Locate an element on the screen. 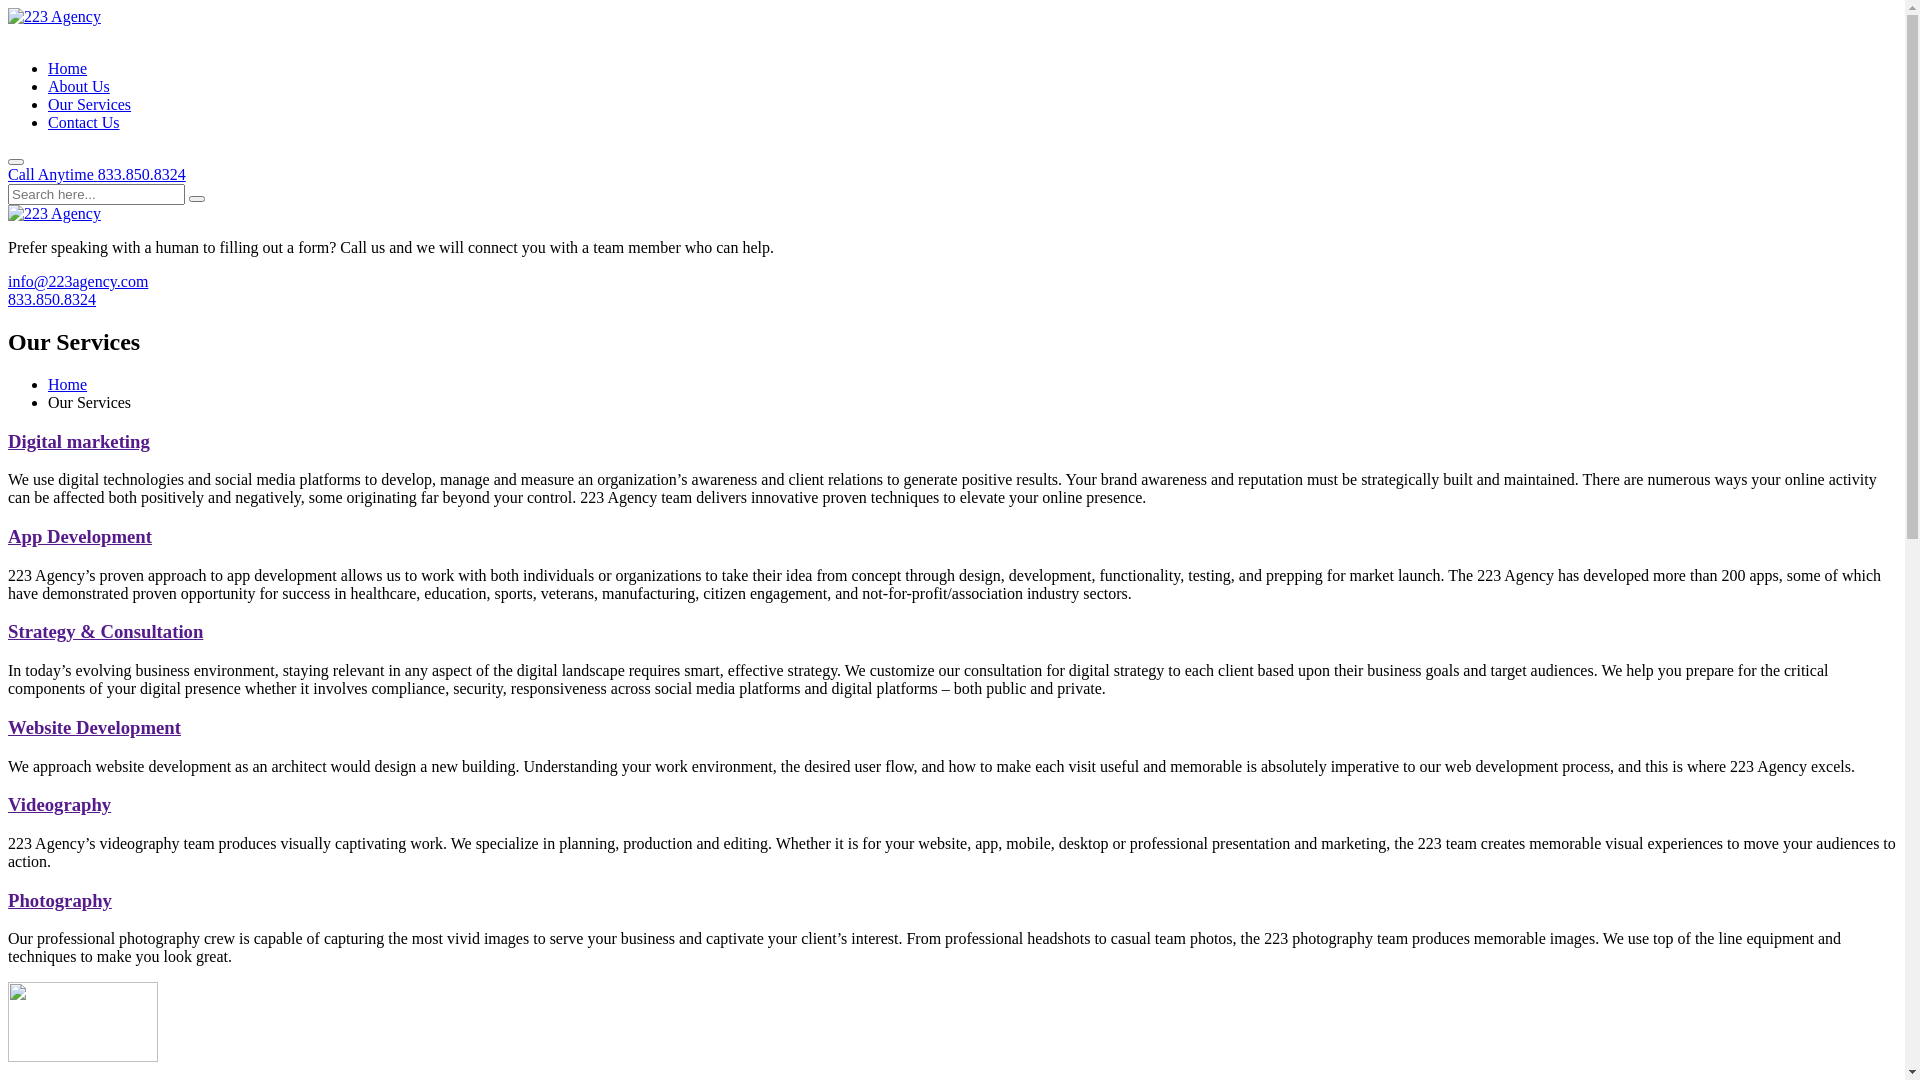 The width and height of the screenshot is (1920, 1080). 833.850.8324 is located at coordinates (52, 300).